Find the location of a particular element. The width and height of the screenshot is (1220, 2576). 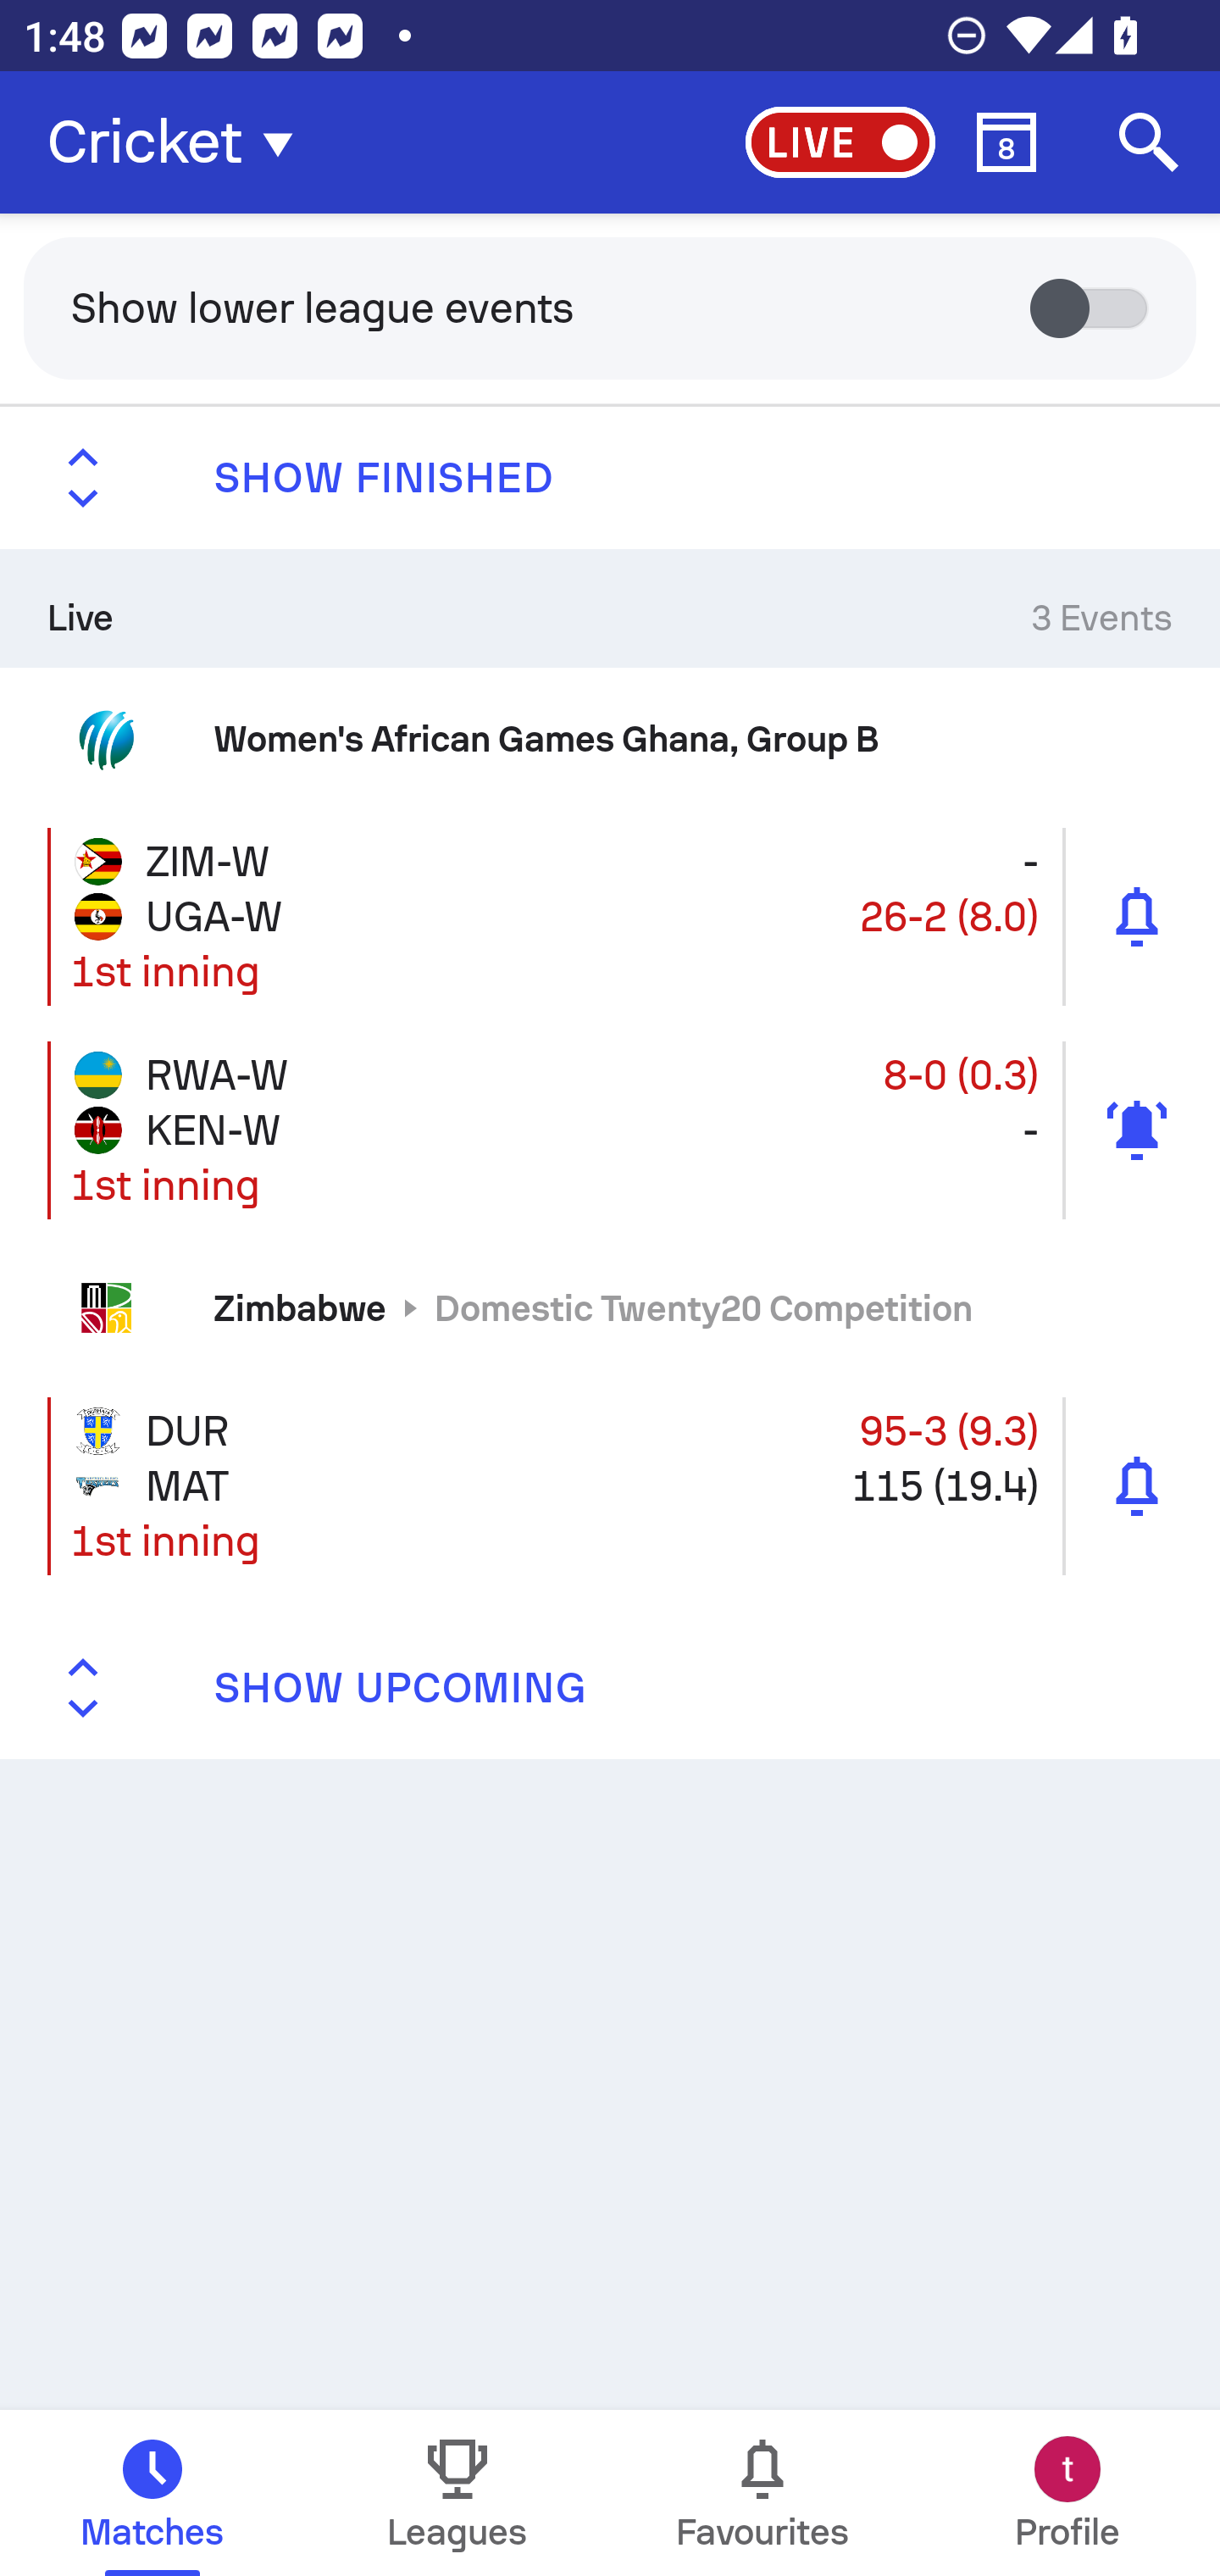

Live 3 Events is located at coordinates (610, 608).